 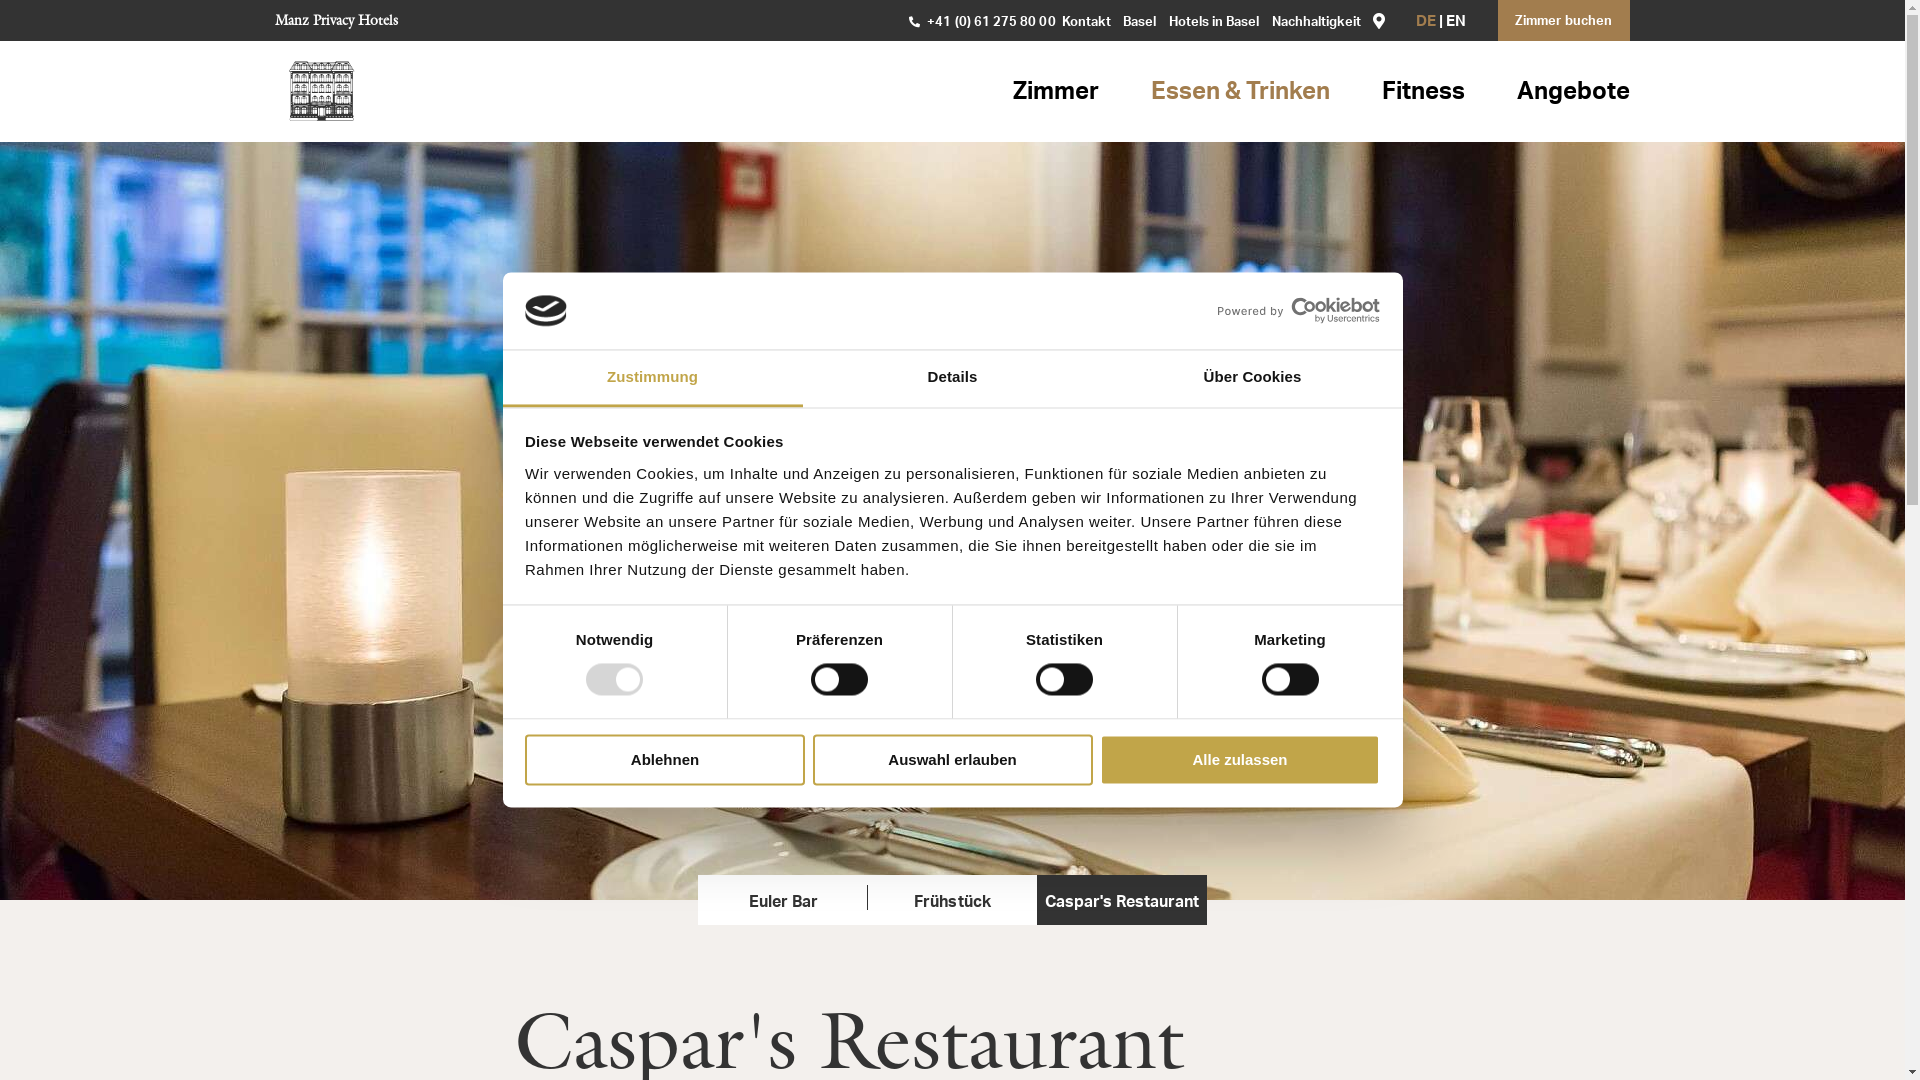 What do you see at coordinates (782, 900) in the screenshot?
I see `Euler Bar` at bounding box center [782, 900].